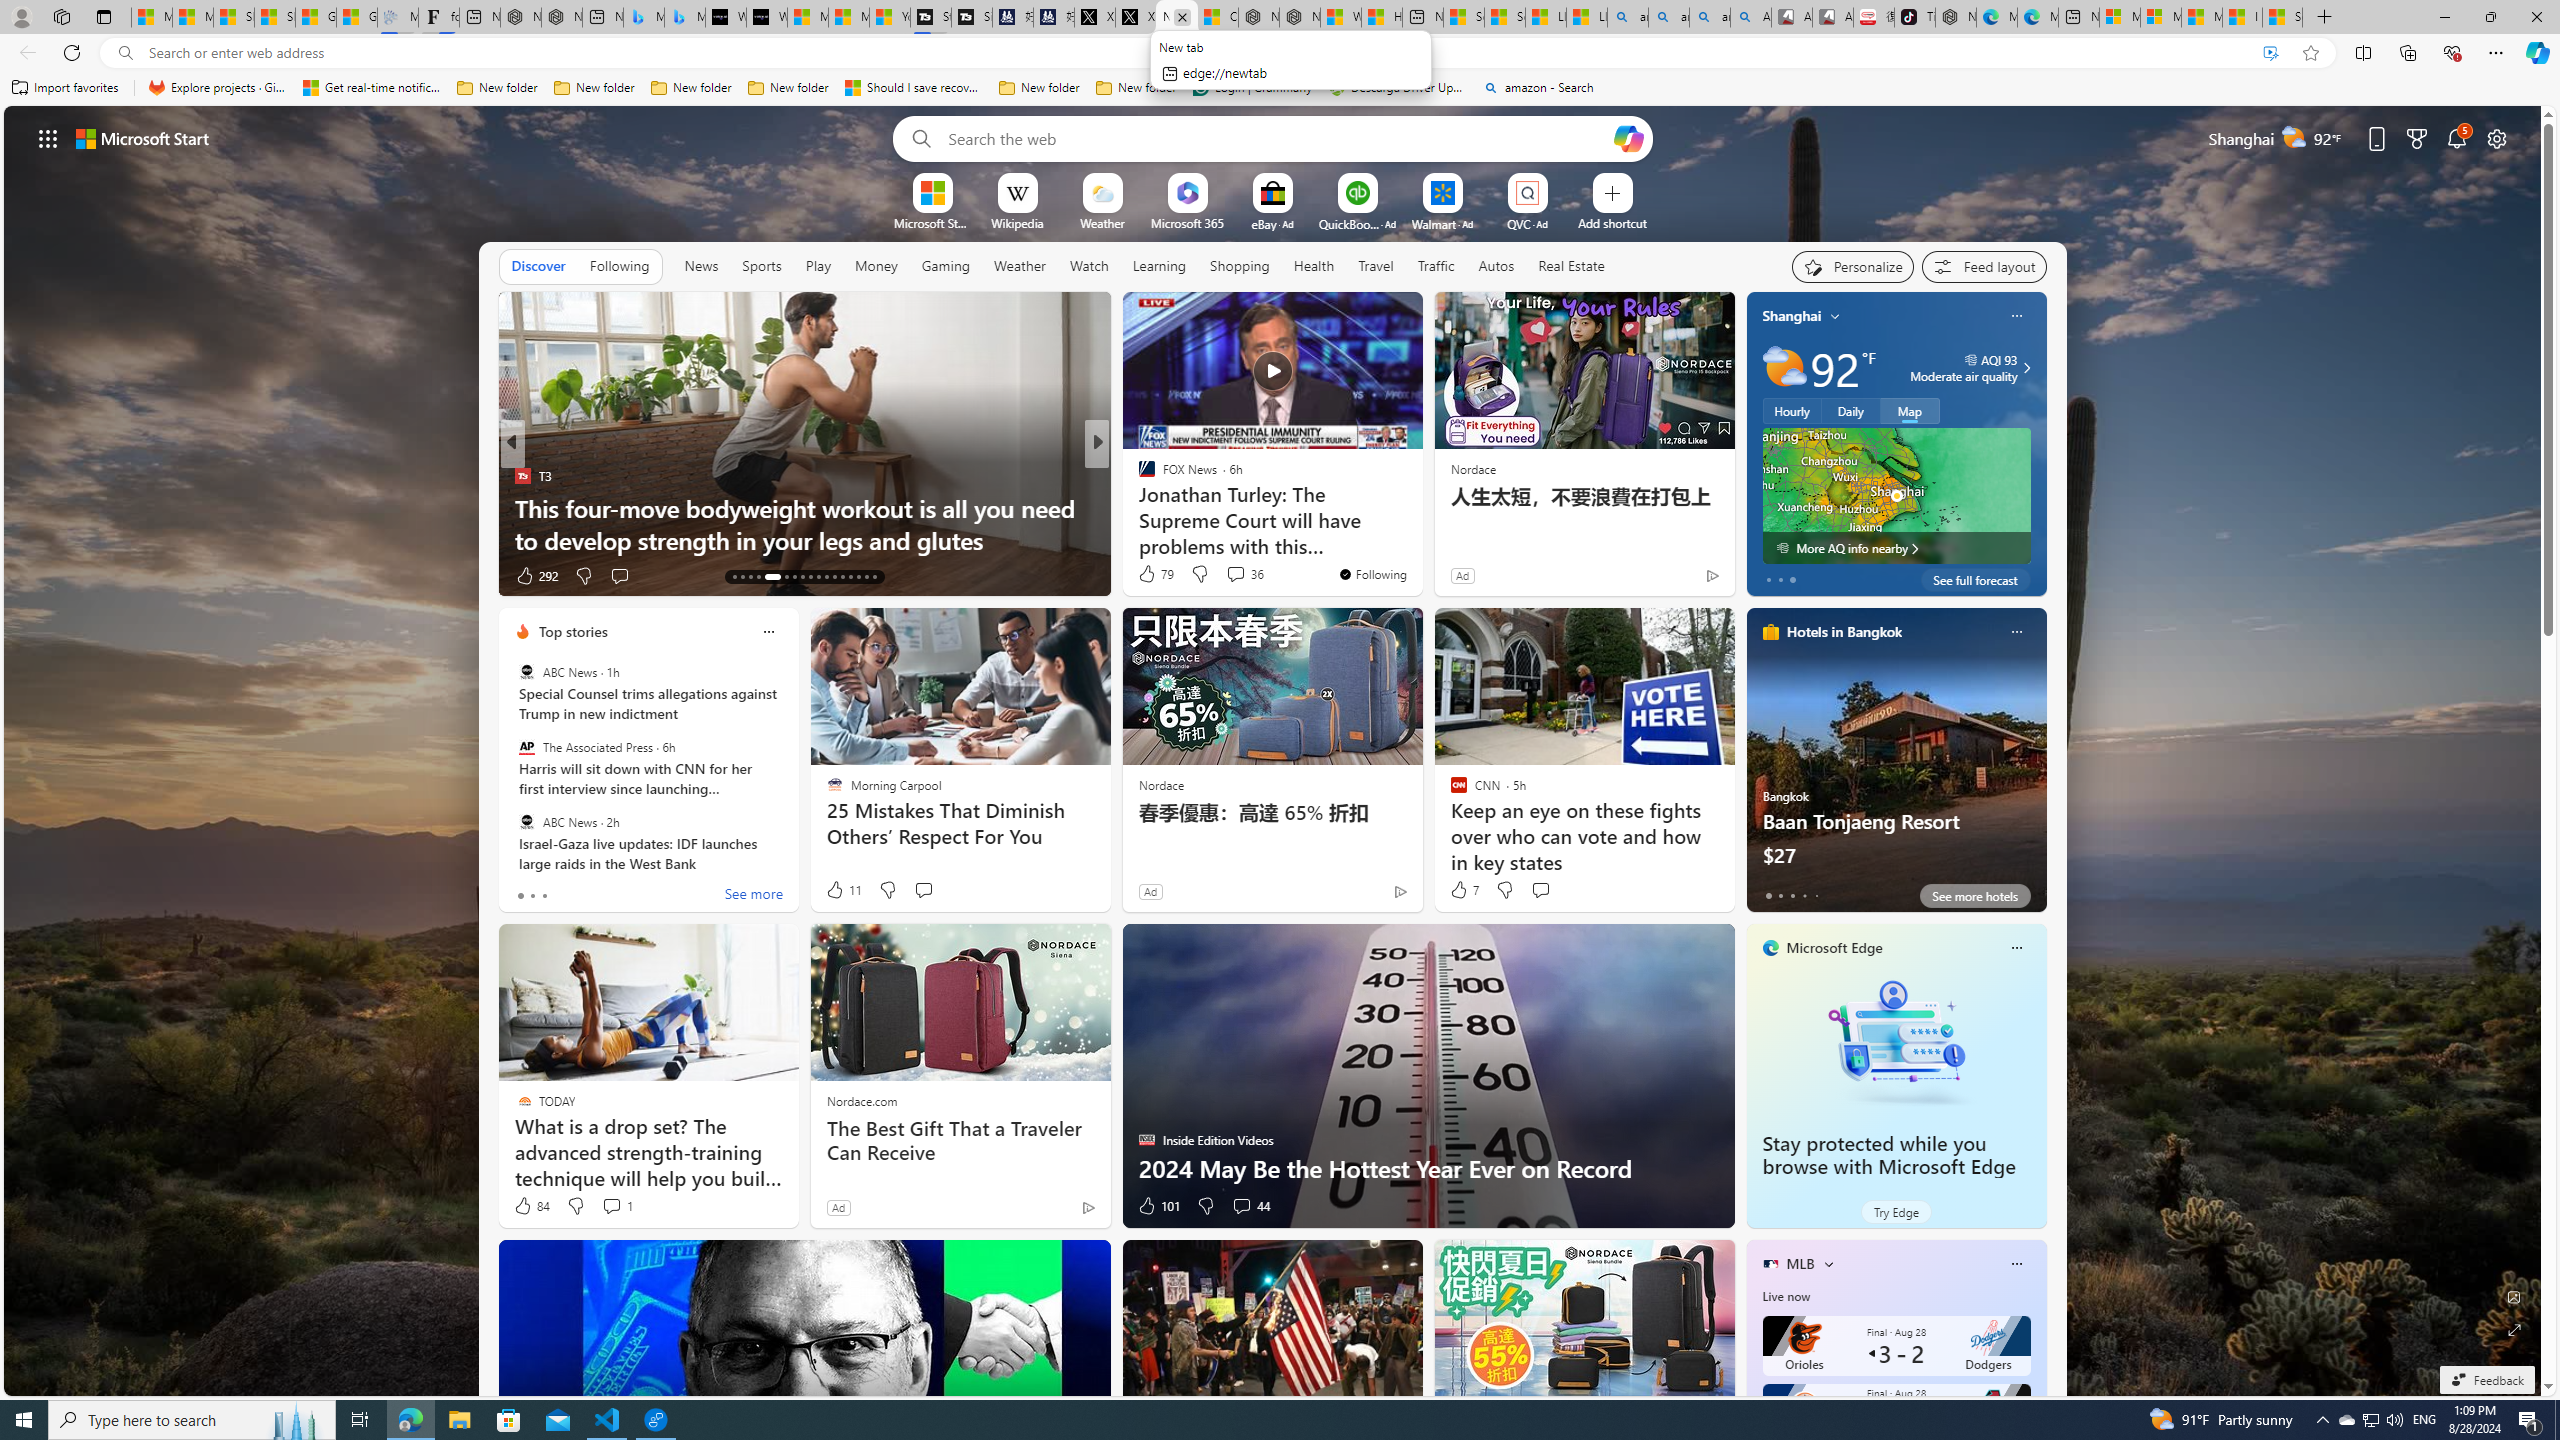 Image resolution: width=2560 pixels, height=1440 pixels. Describe the element at coordinates (531, 1206) in the screenshot. I see `84 Like` at that location.